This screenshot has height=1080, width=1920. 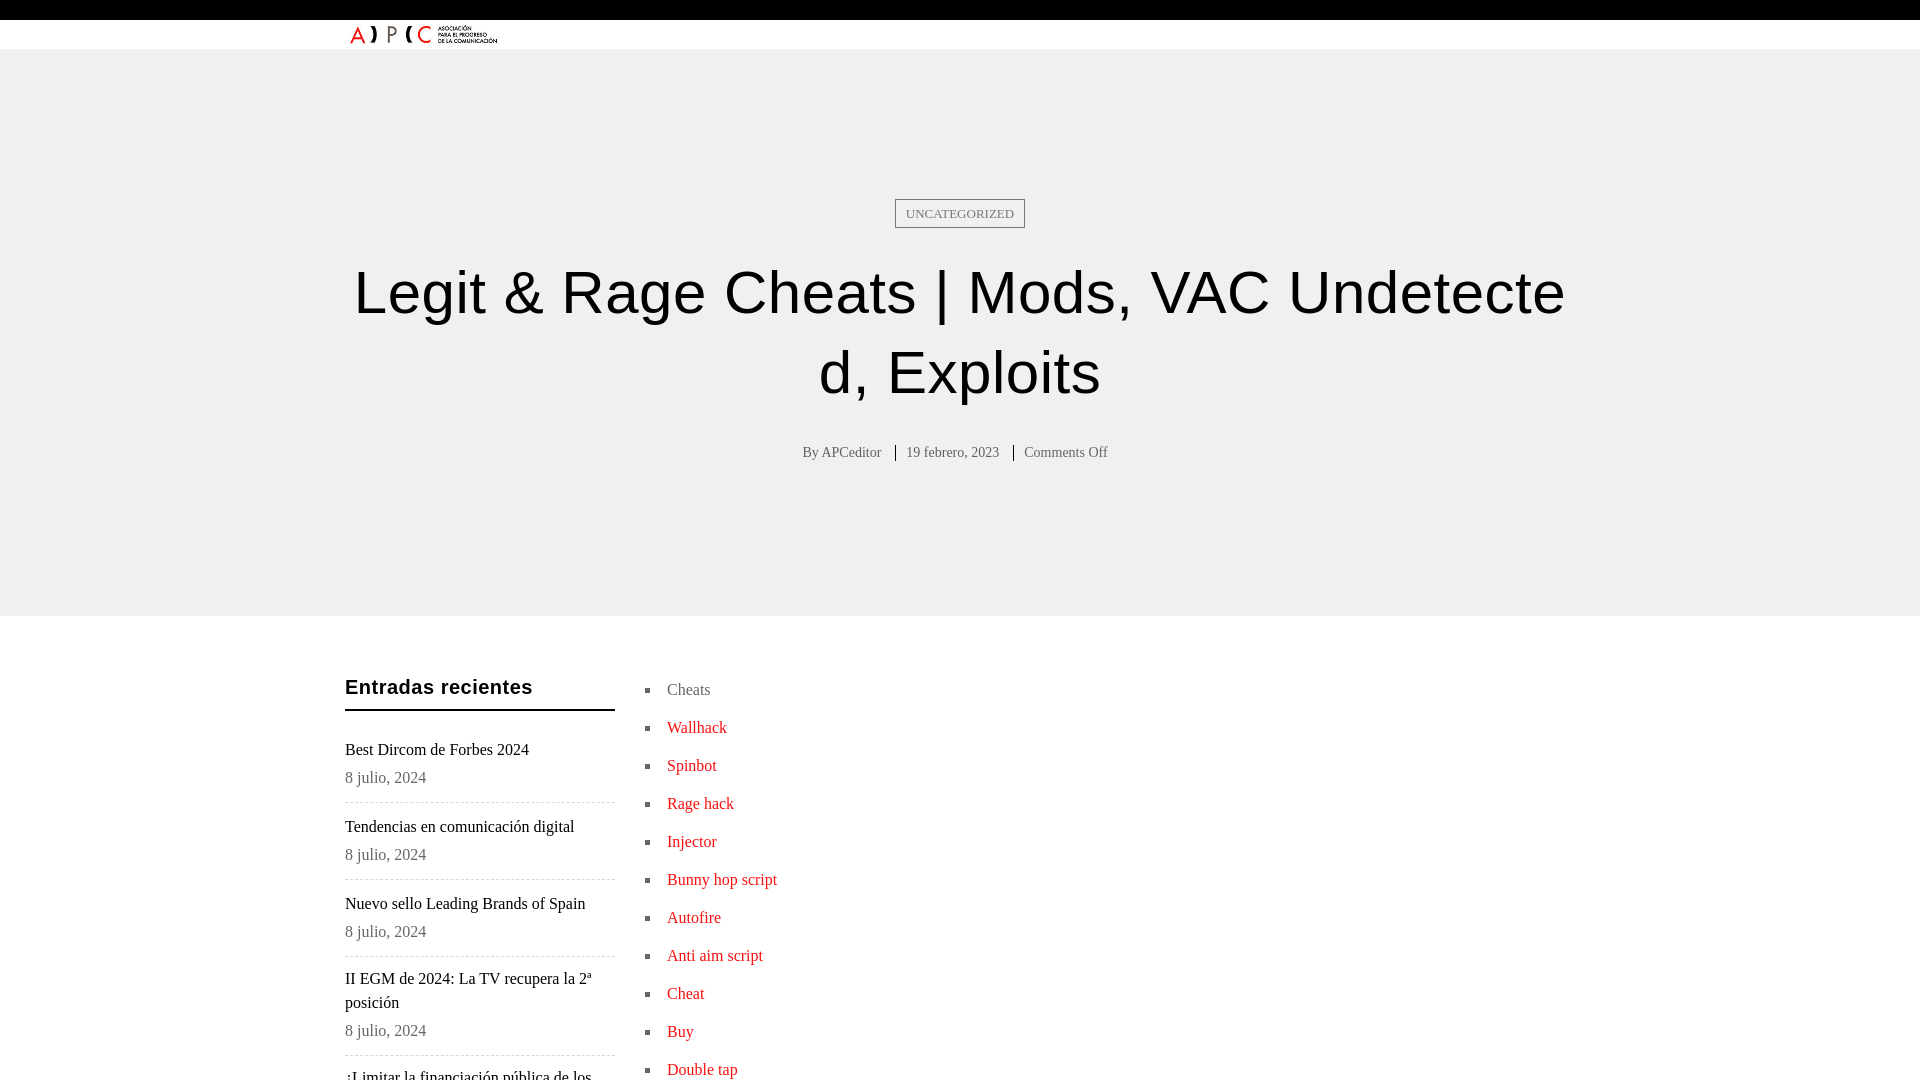 I want to click on Double tap, so click(x=702, y=1068).